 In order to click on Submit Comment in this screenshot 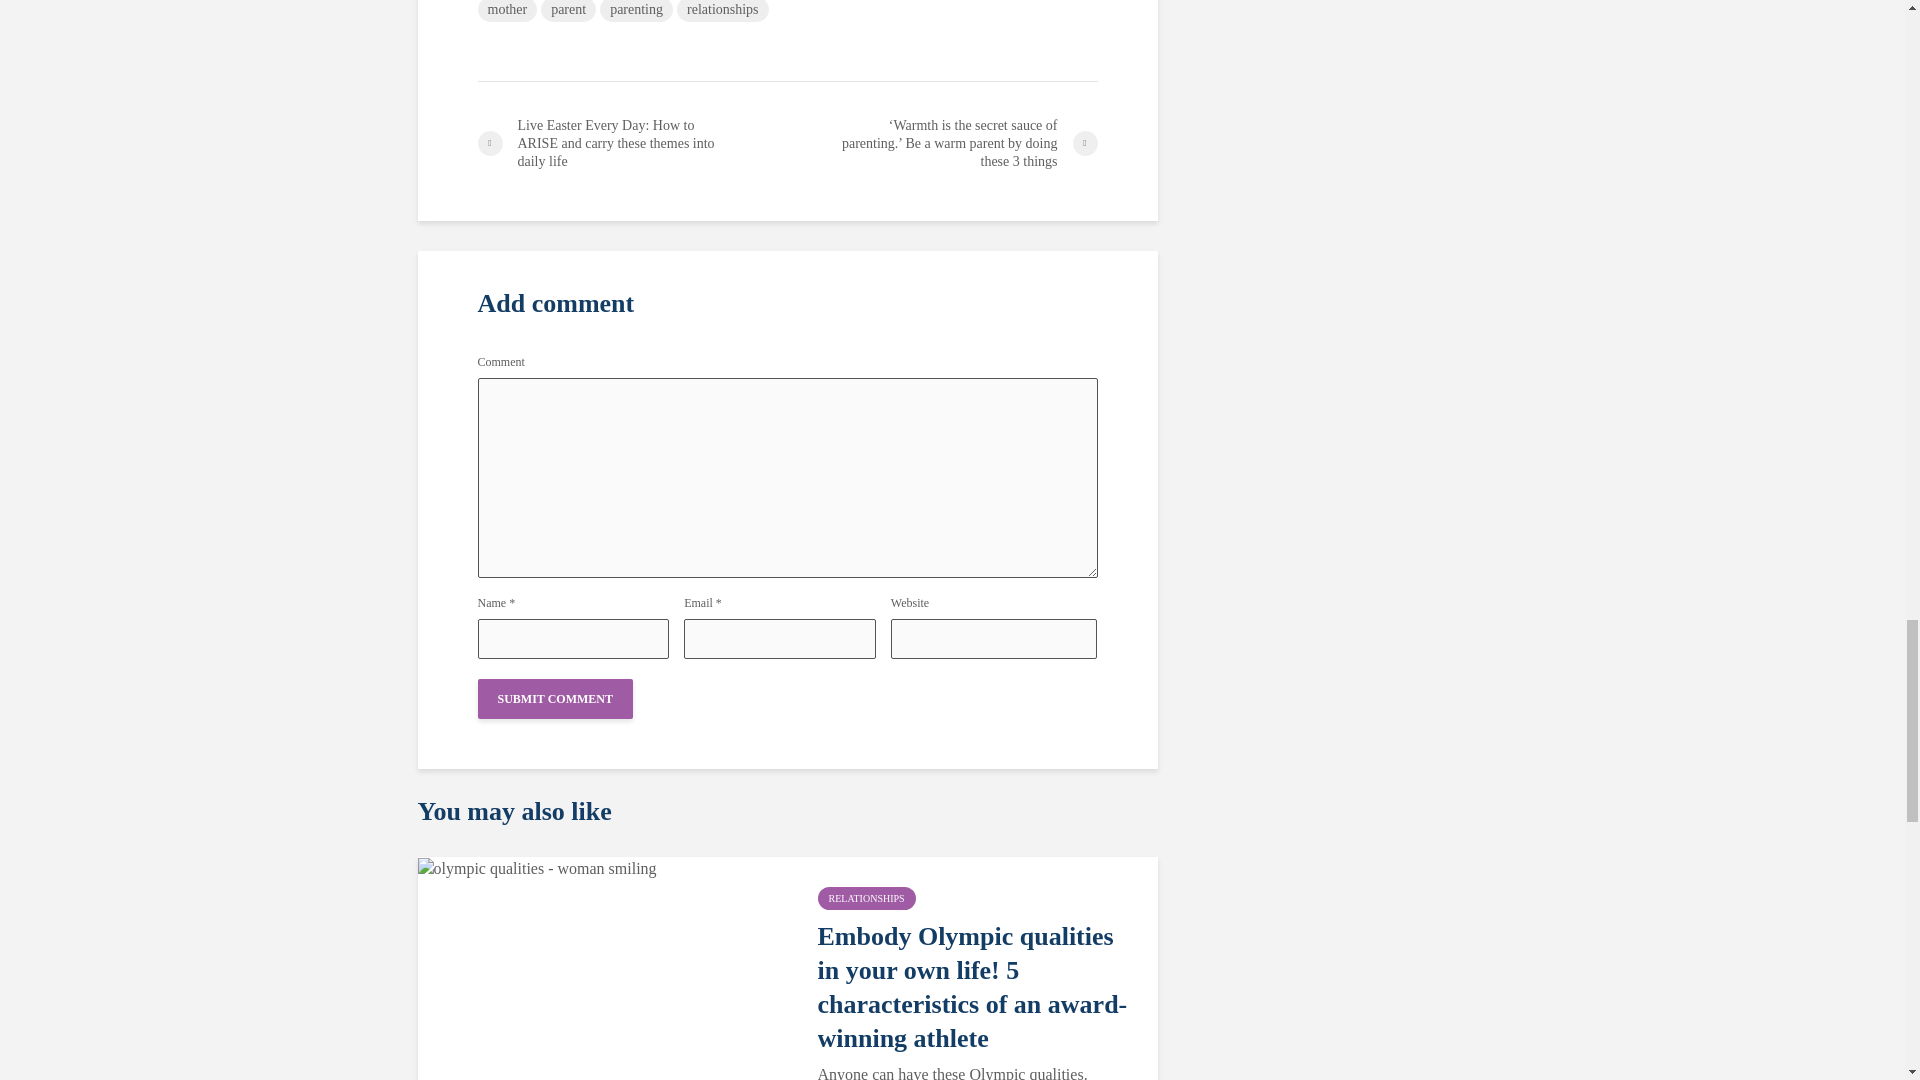, I will do `click(556, 699)`.